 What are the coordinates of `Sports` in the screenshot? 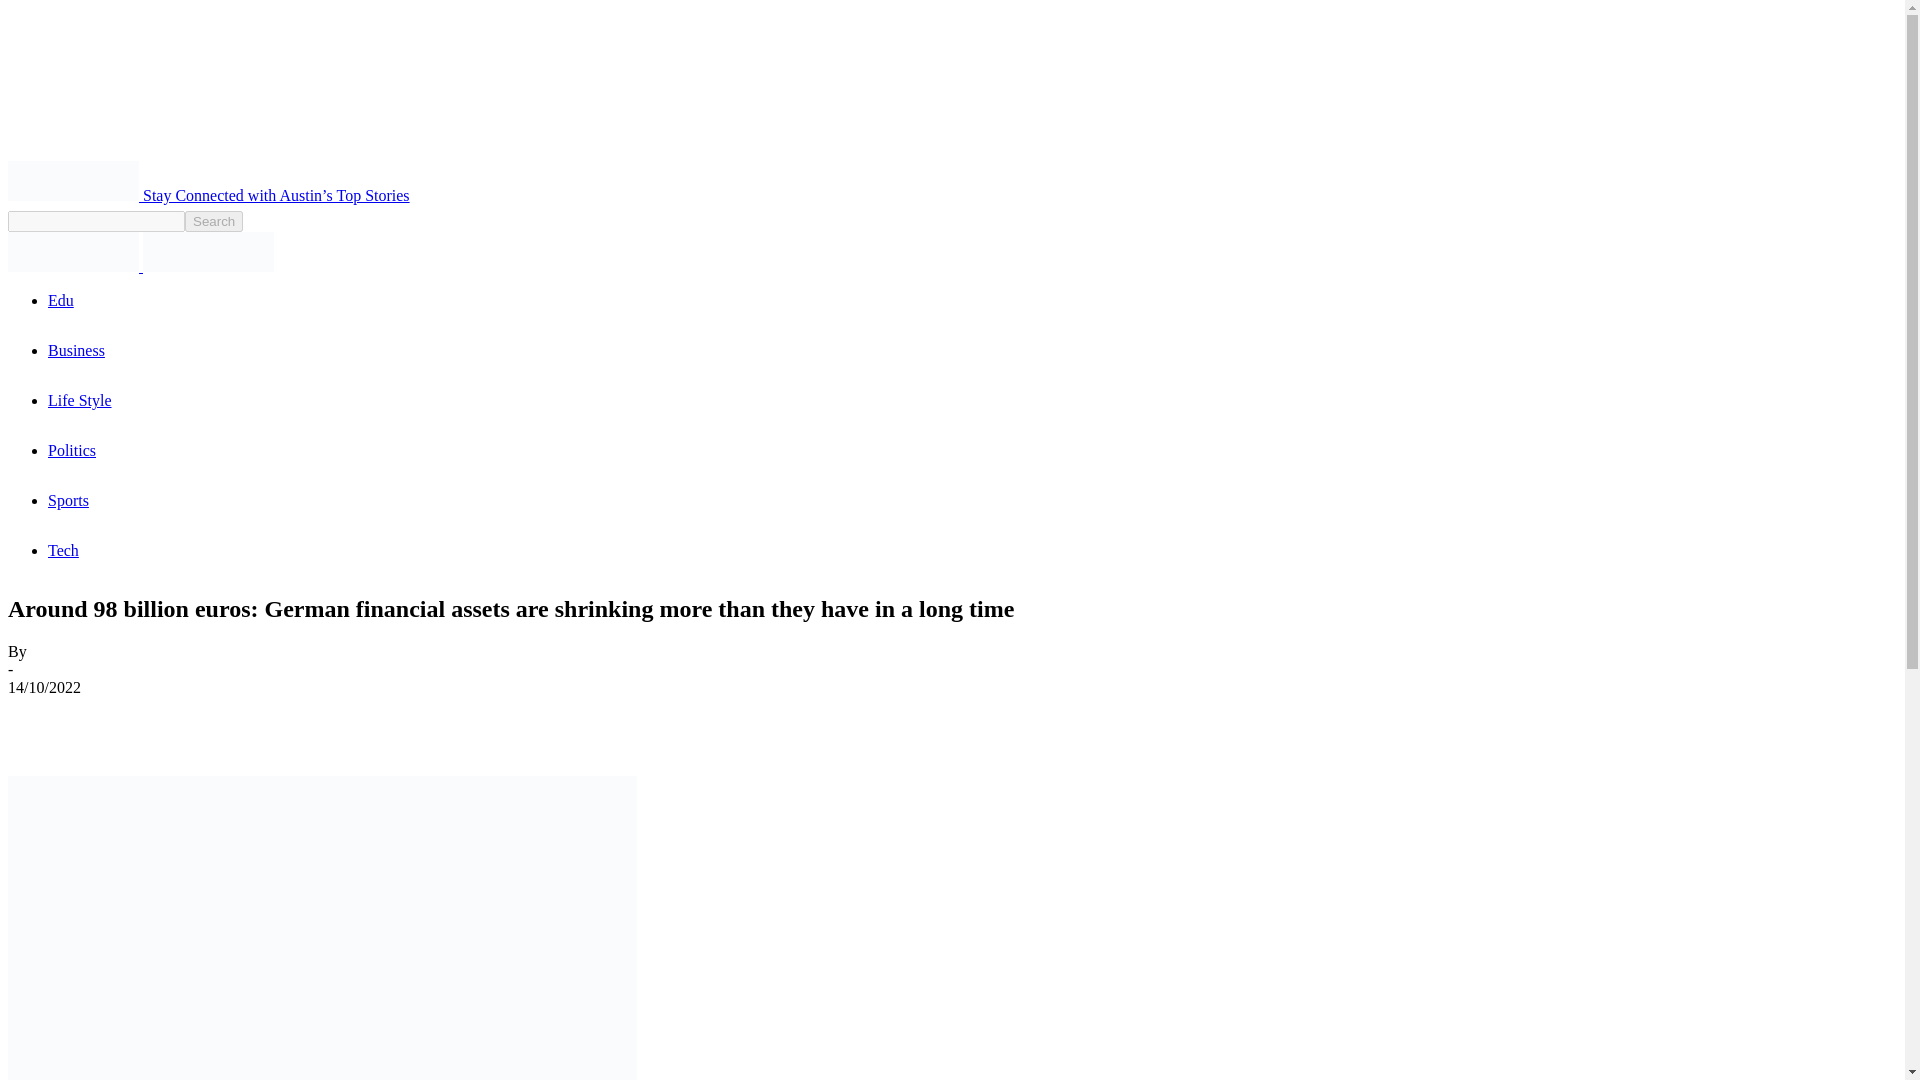 It's located at (68, 500).